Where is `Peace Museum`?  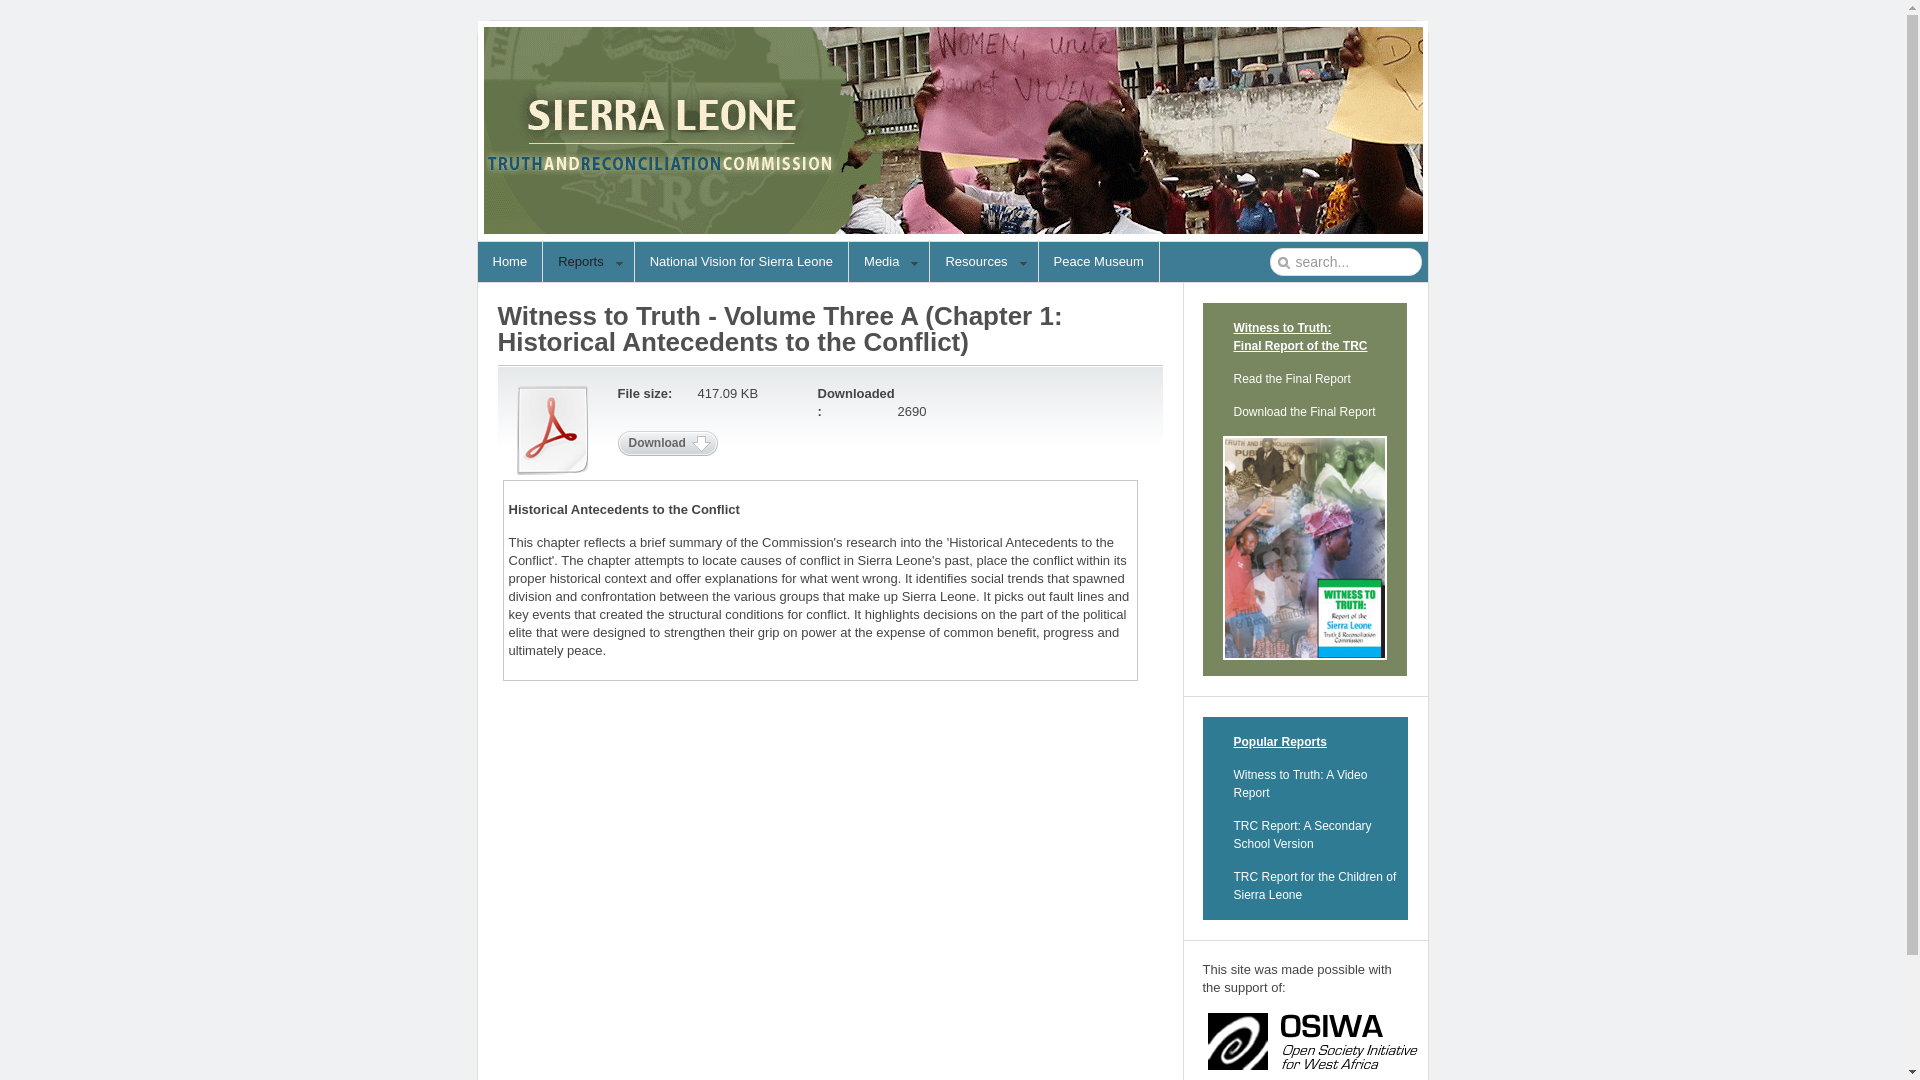 Peace Museum is located at coordinates (1098, 261).